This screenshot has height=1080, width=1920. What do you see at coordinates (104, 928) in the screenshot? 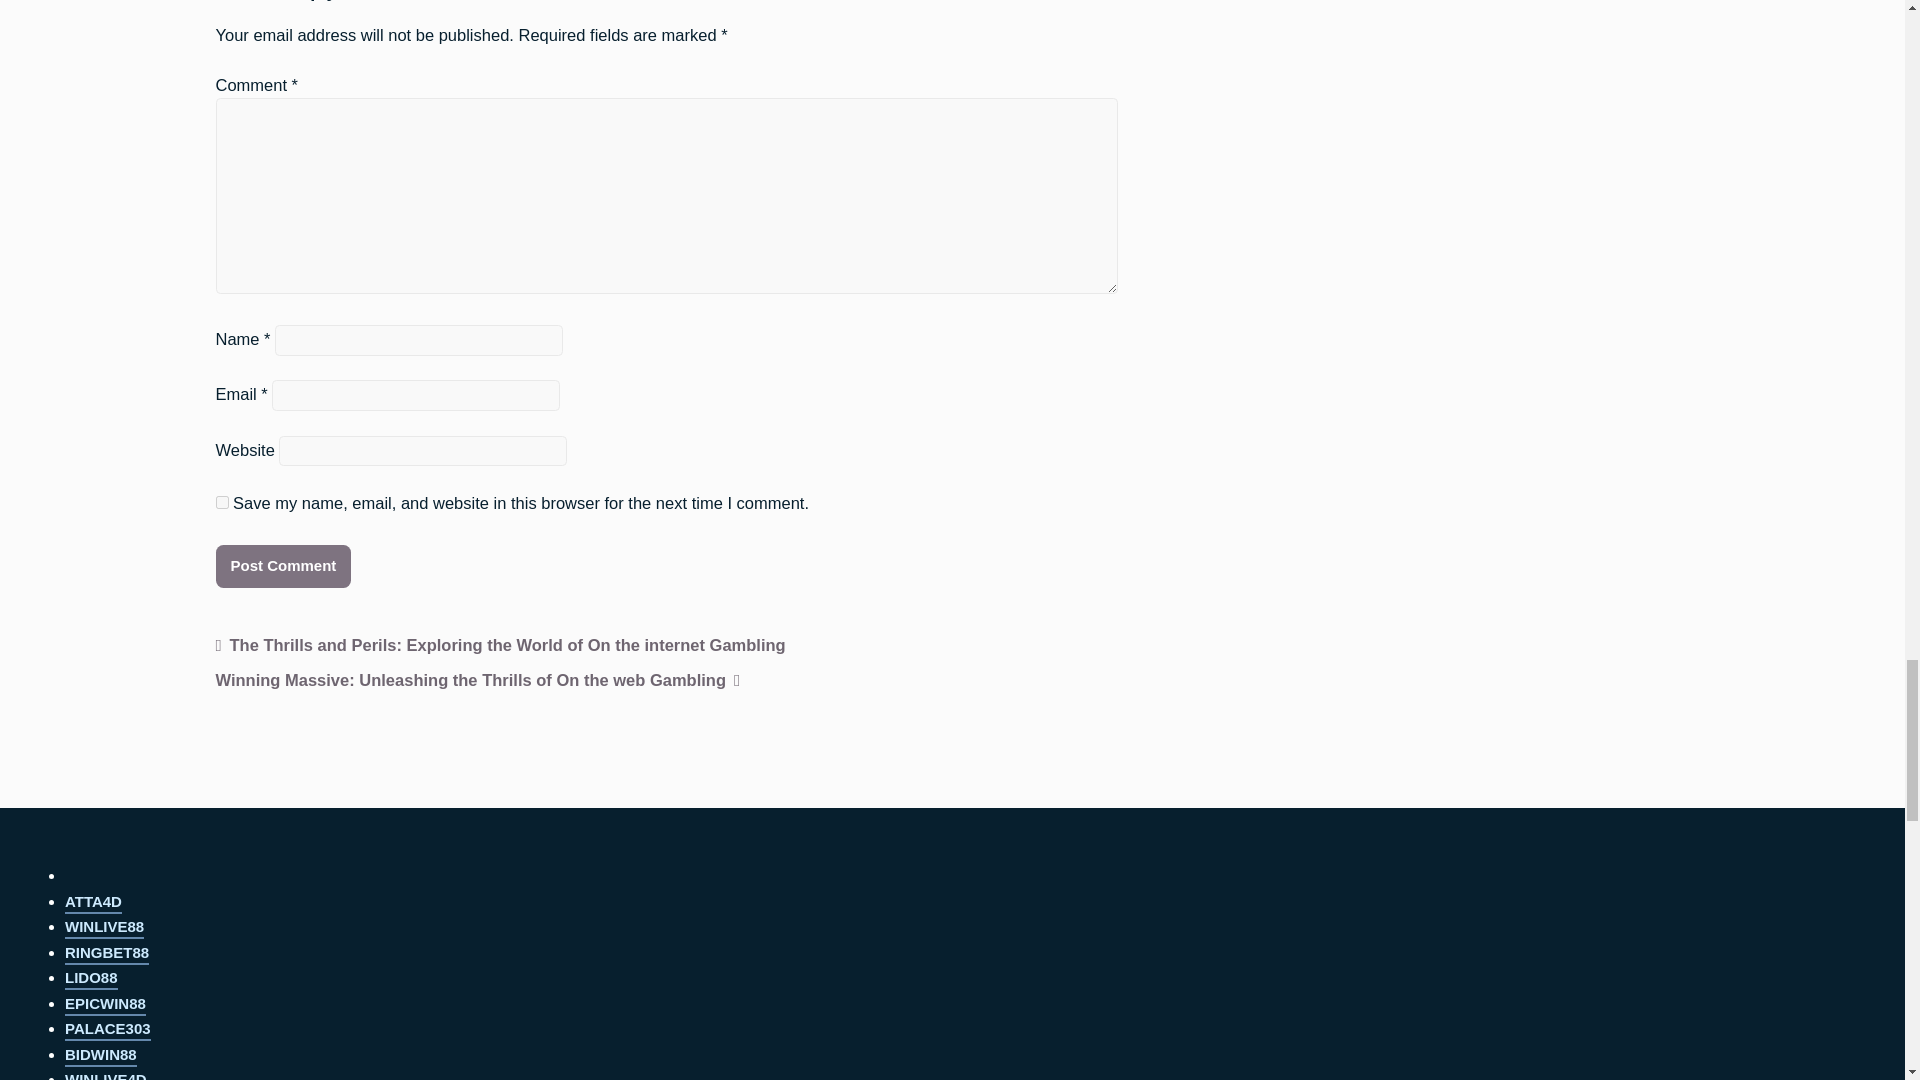
I see `WINLIVE88` at bounding box center [104, 928].